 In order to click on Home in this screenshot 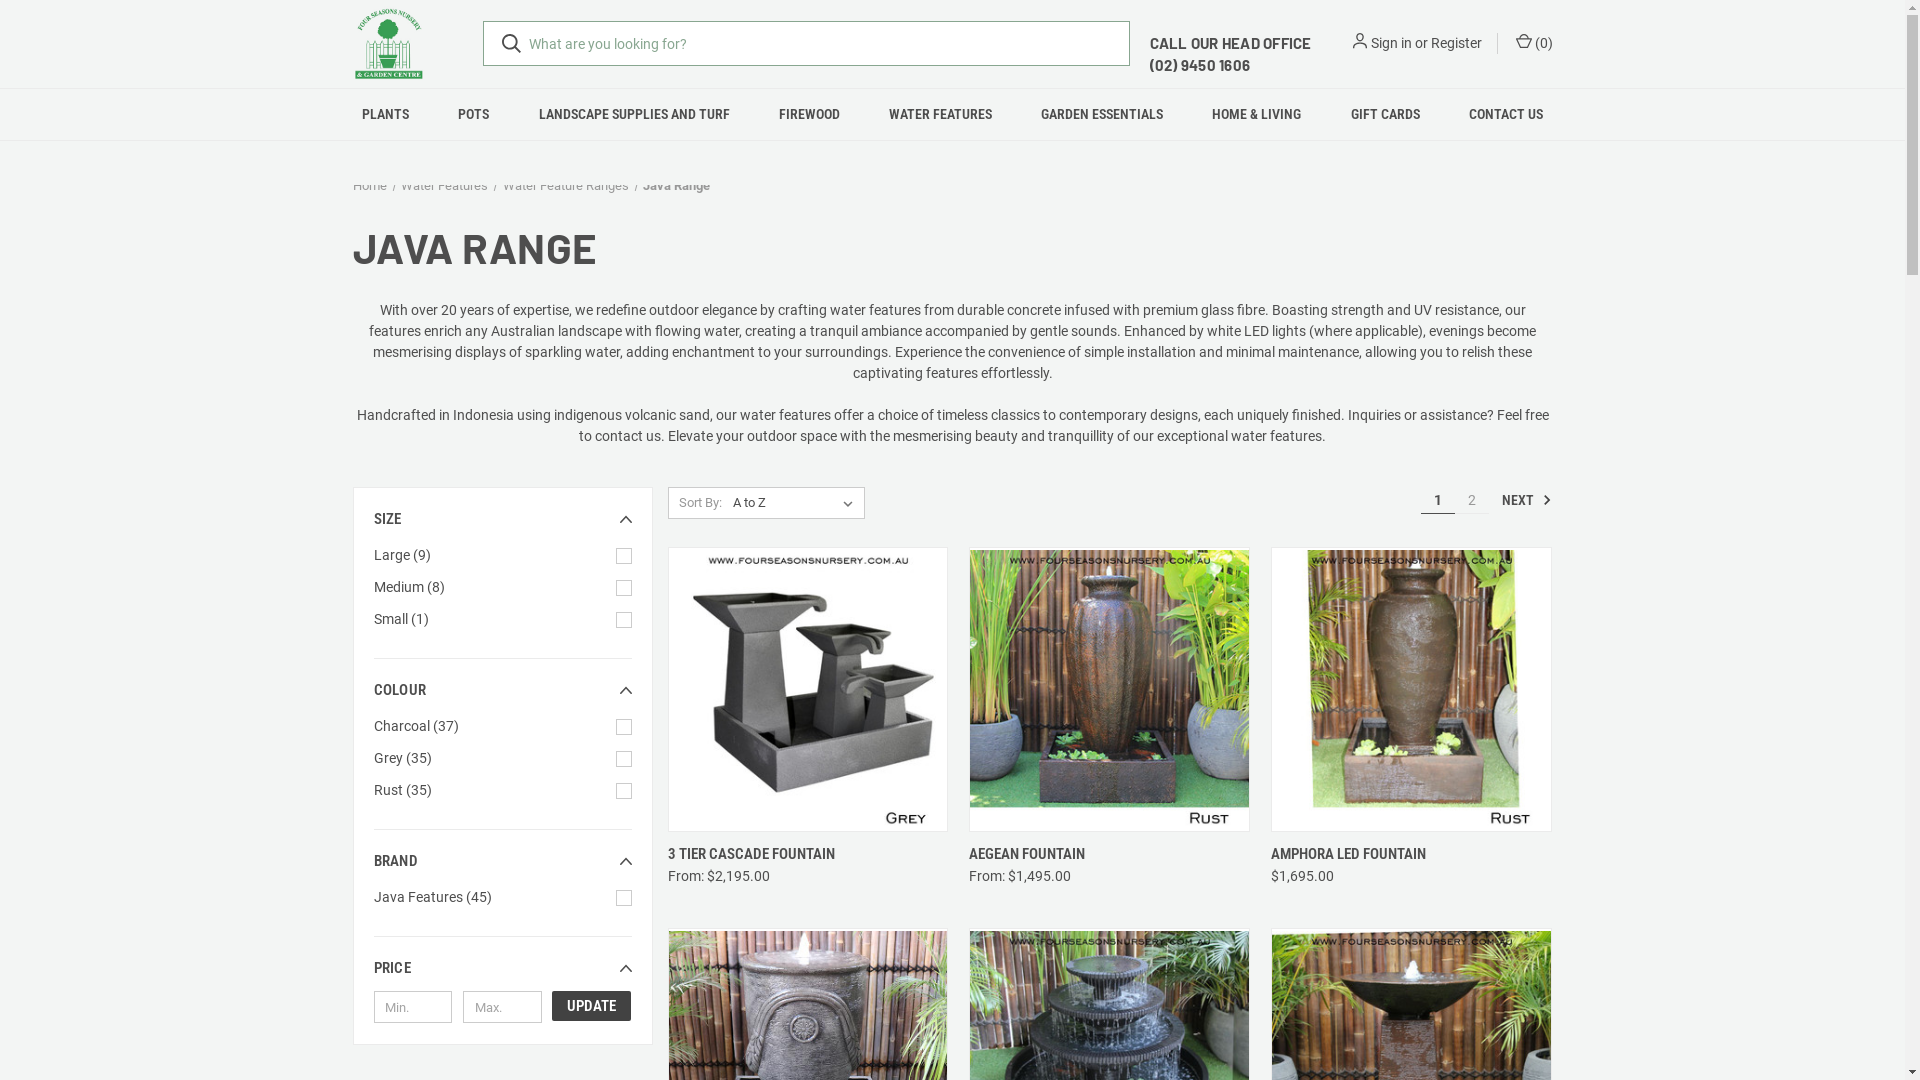, I will do `click(369, 186)`.